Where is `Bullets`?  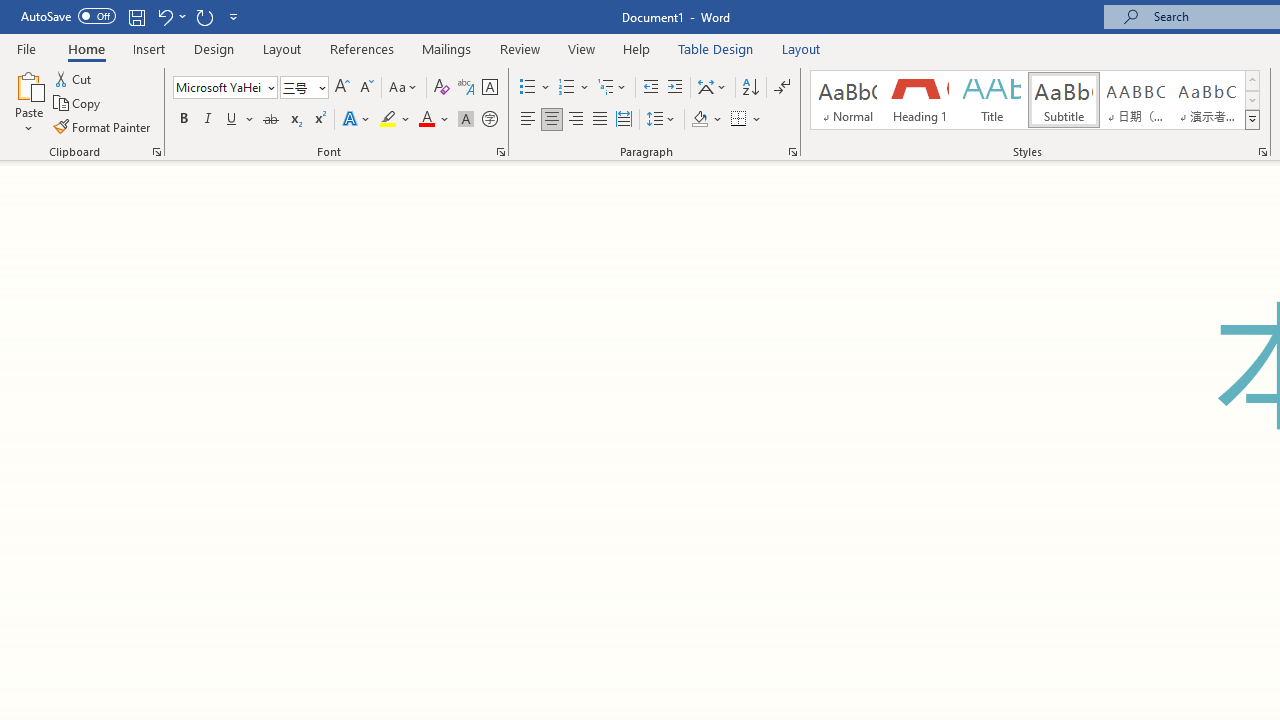 Bullets is located at coordinates (528, 88).